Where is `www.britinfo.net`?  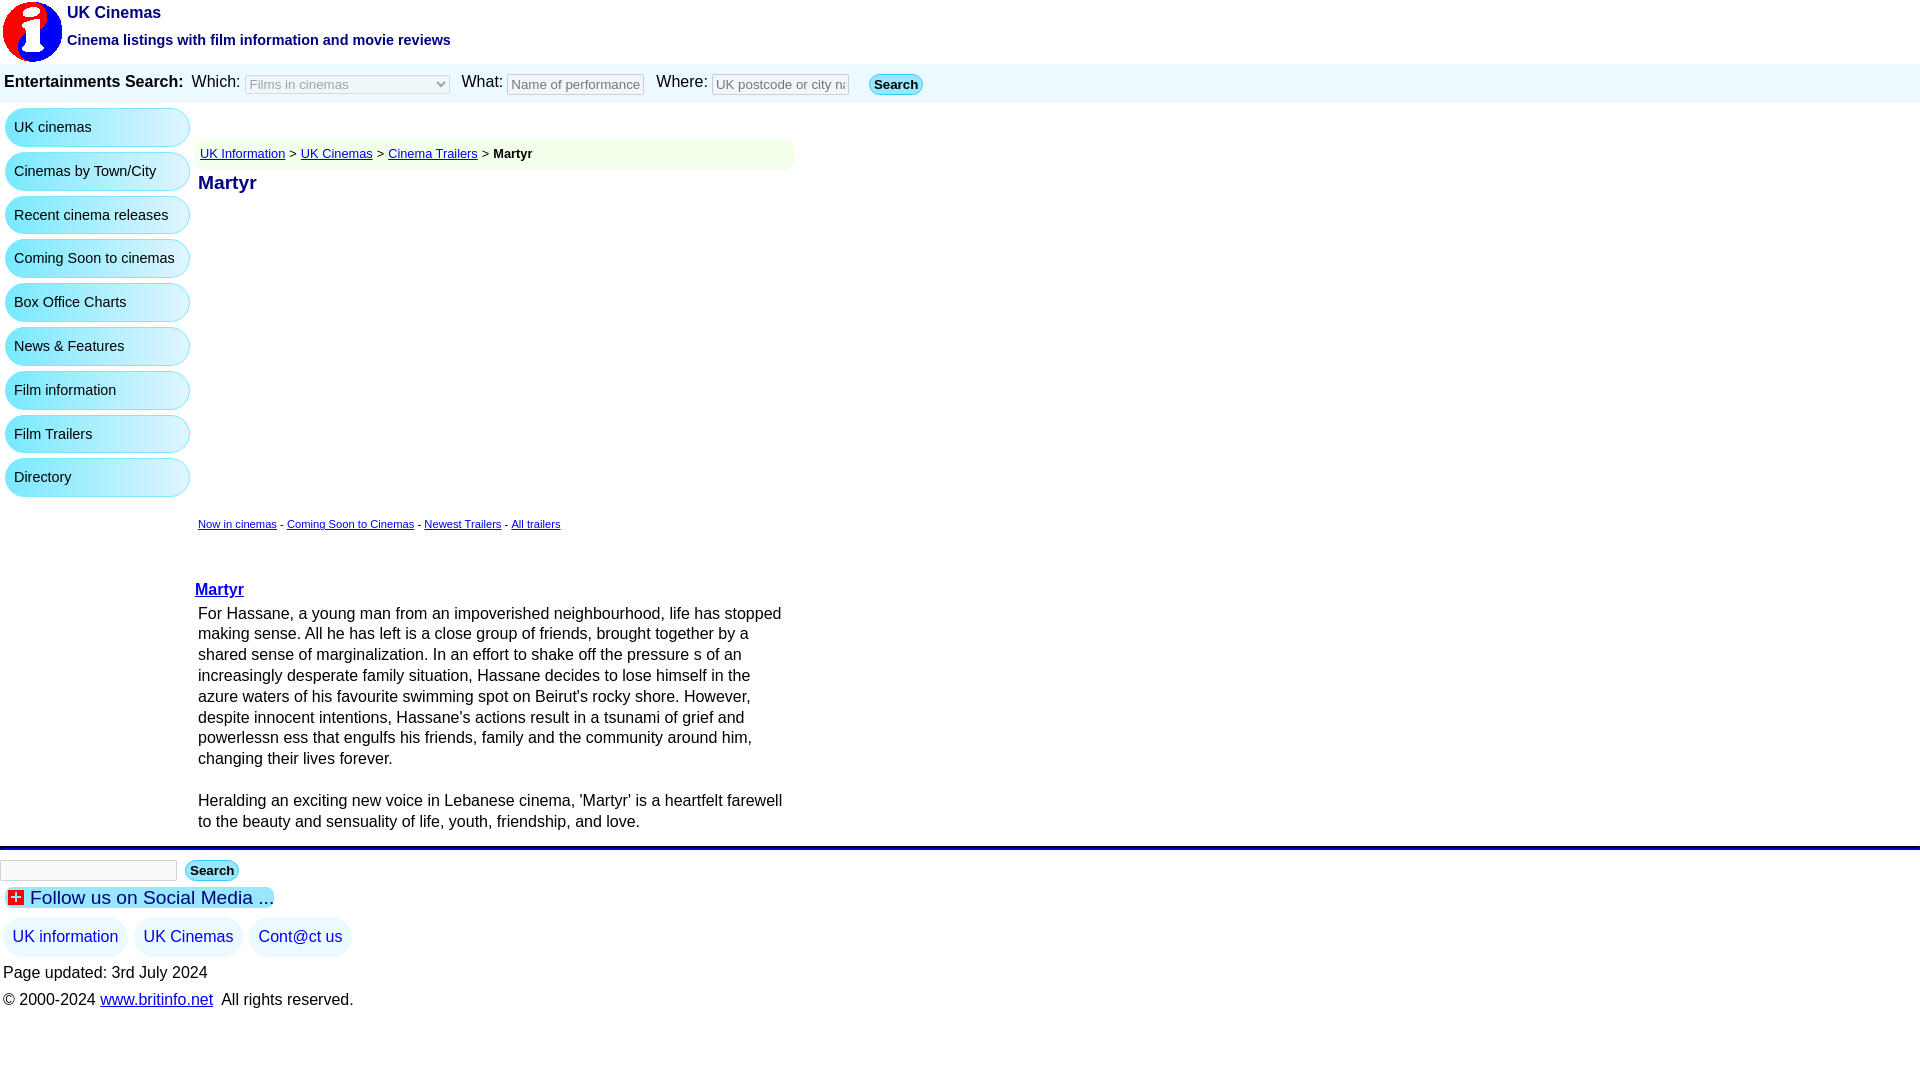 www.britinfo.net is located at coordinates (156, 999).